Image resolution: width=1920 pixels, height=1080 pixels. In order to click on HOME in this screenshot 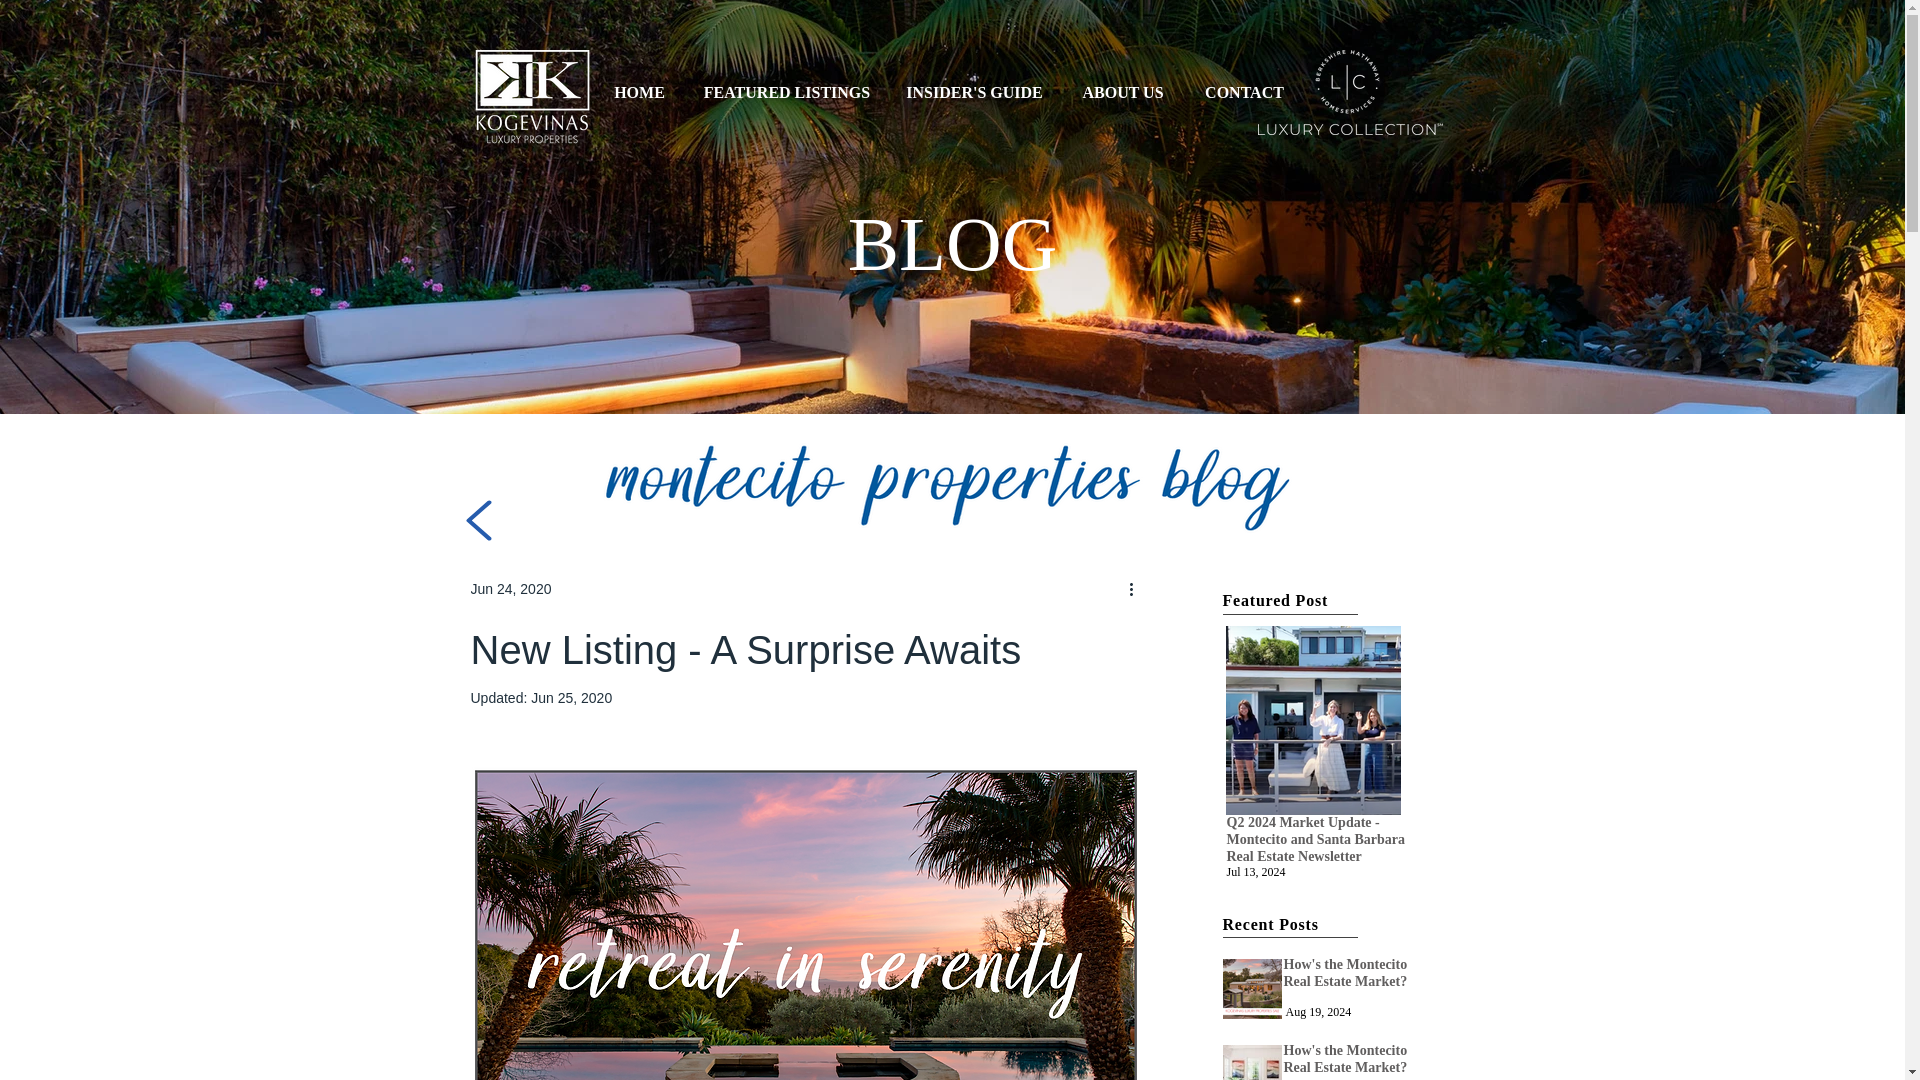, I will do `click(639, 92)`.